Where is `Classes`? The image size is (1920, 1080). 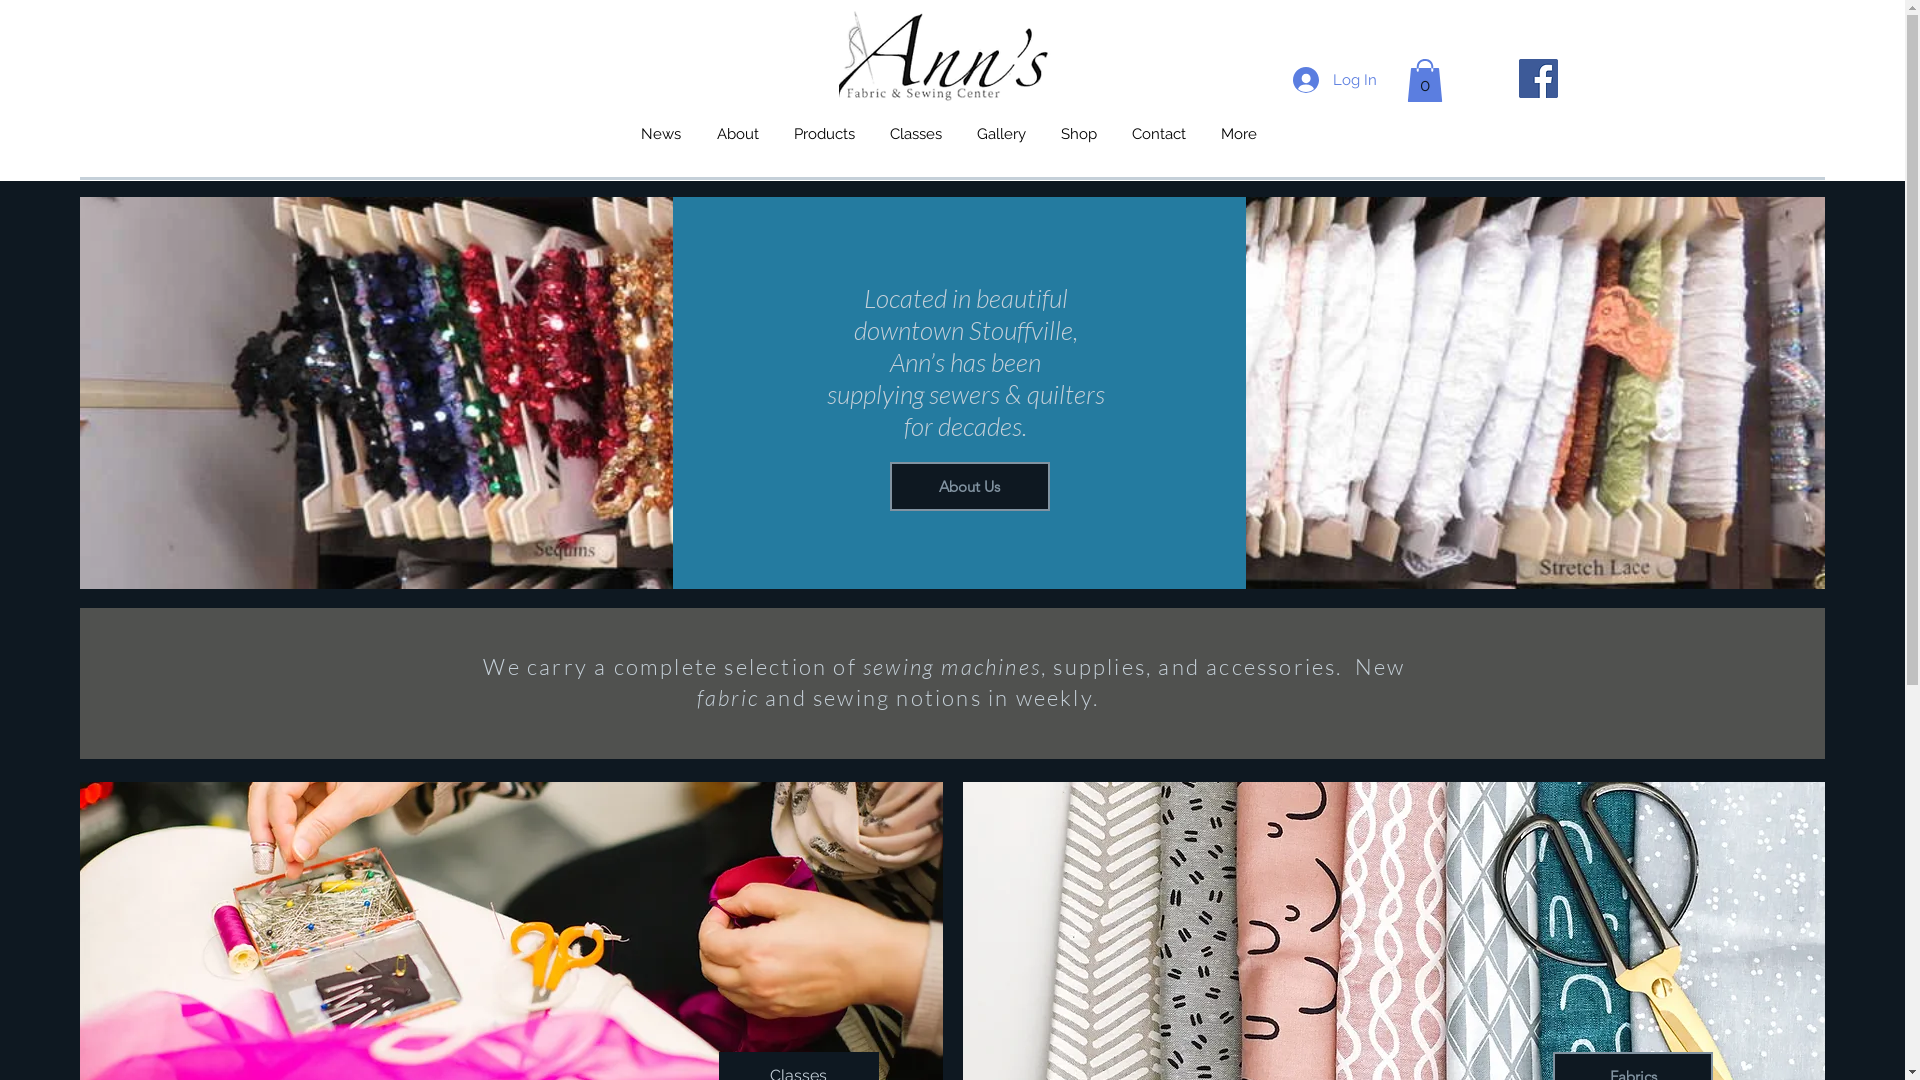
Classes is located at coordinates (916, 134).